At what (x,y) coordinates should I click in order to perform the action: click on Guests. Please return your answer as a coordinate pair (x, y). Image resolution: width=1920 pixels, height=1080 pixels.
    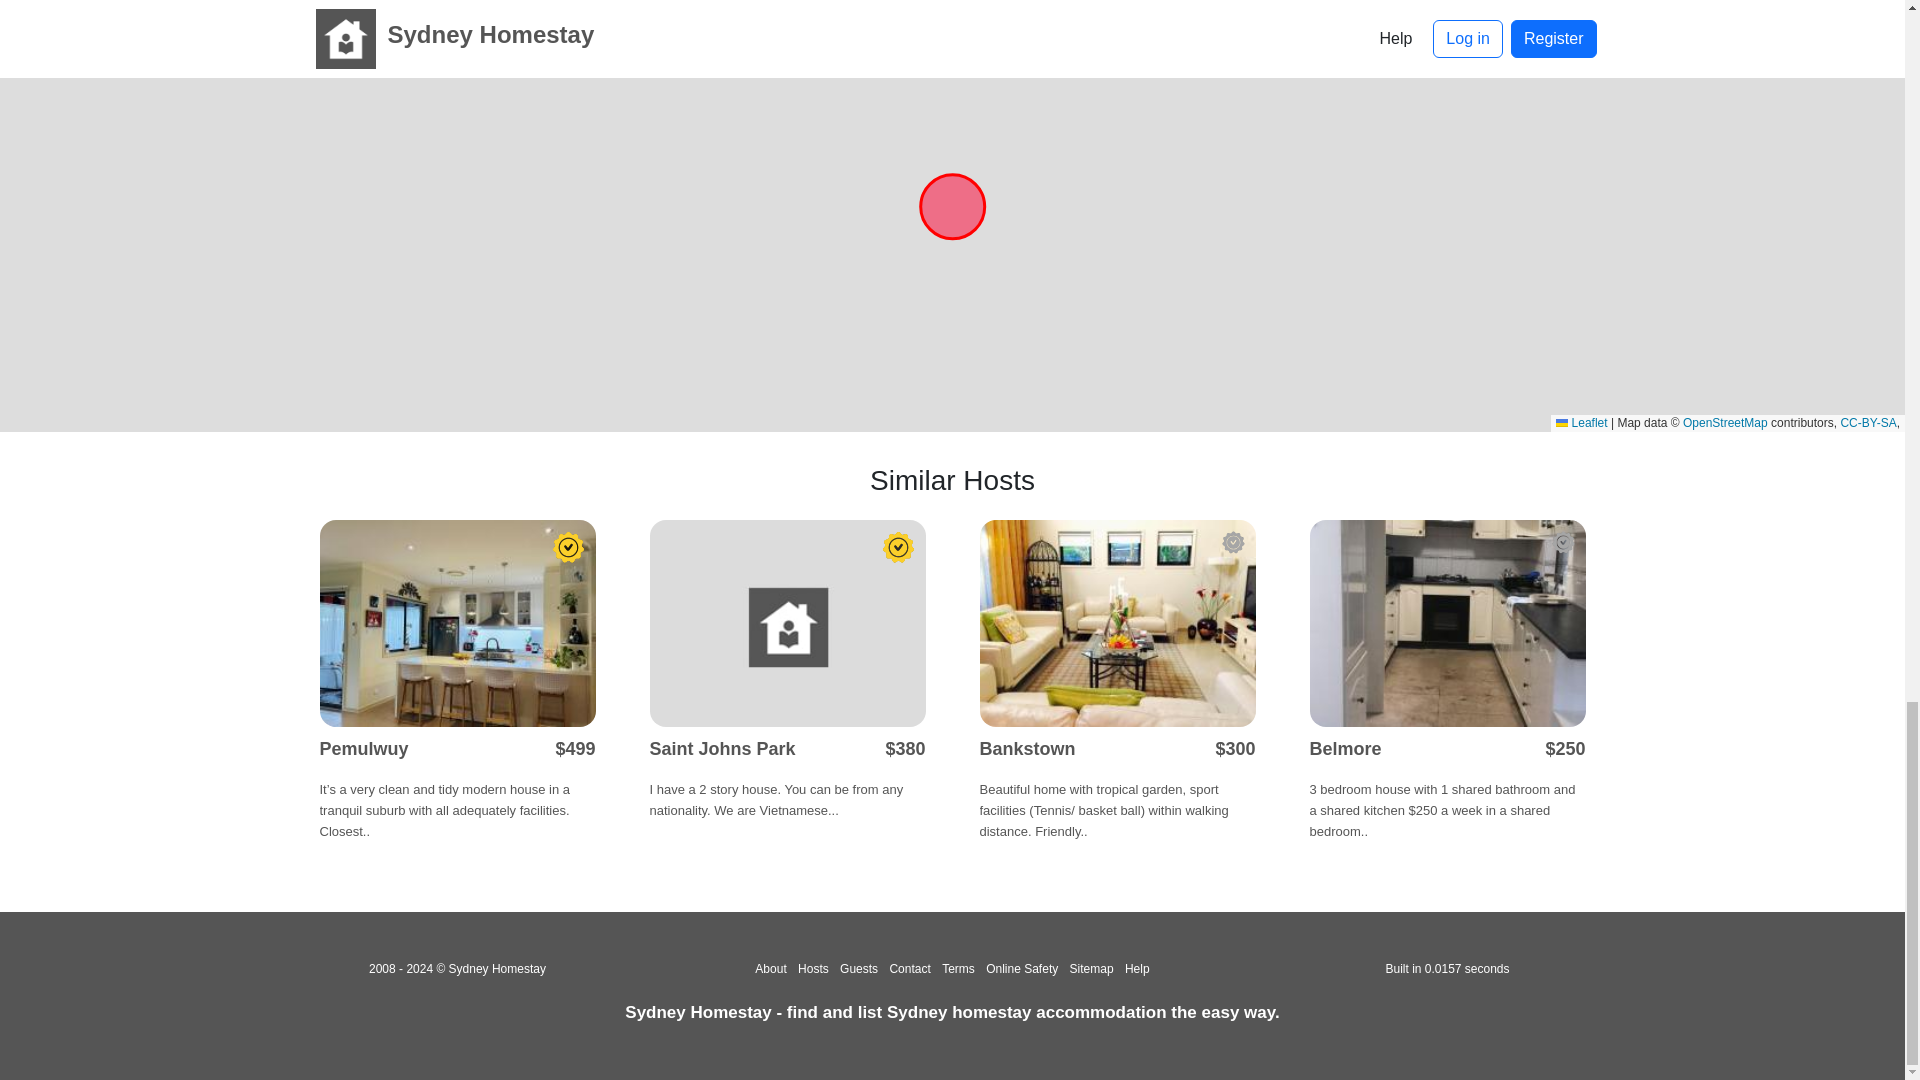
    Looking at the image, I should click on (858, 969).